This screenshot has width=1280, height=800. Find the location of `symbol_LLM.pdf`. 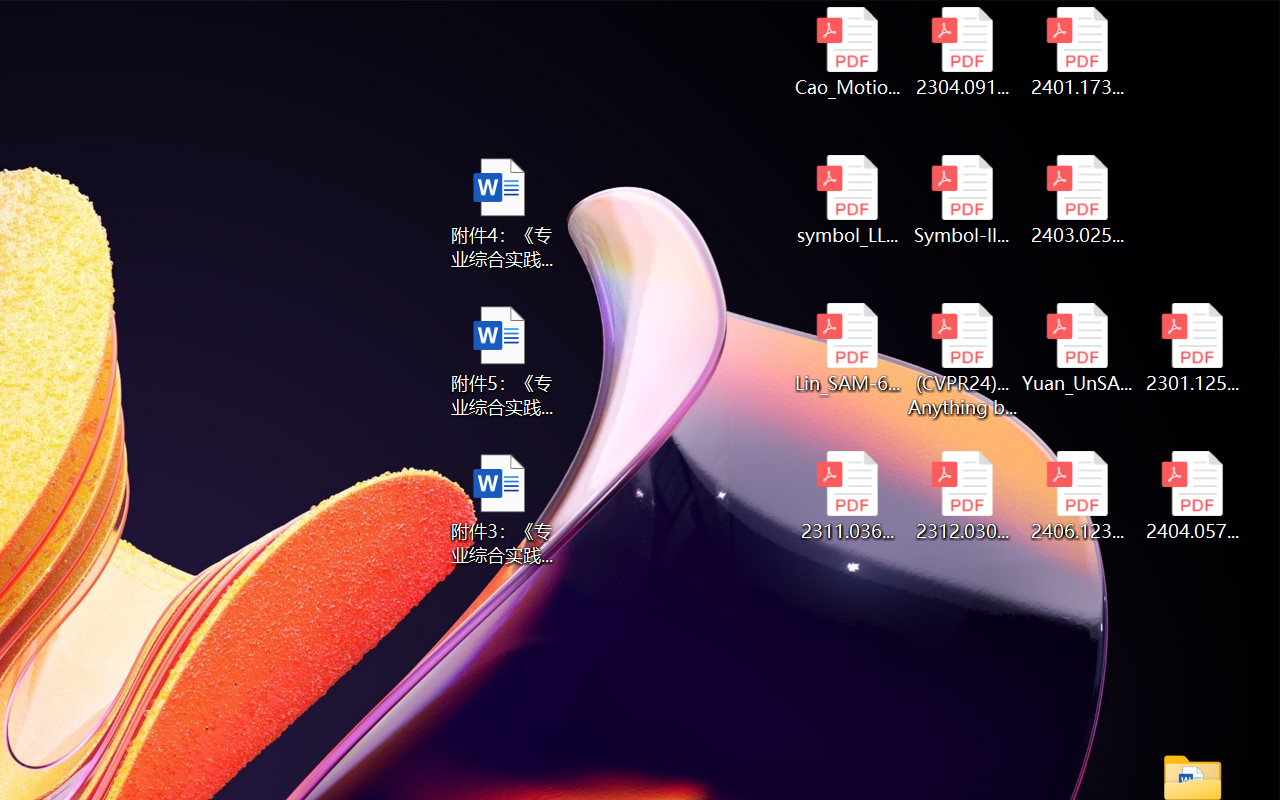

symbol_LLM.pdf is located at coordinates (846, 200).